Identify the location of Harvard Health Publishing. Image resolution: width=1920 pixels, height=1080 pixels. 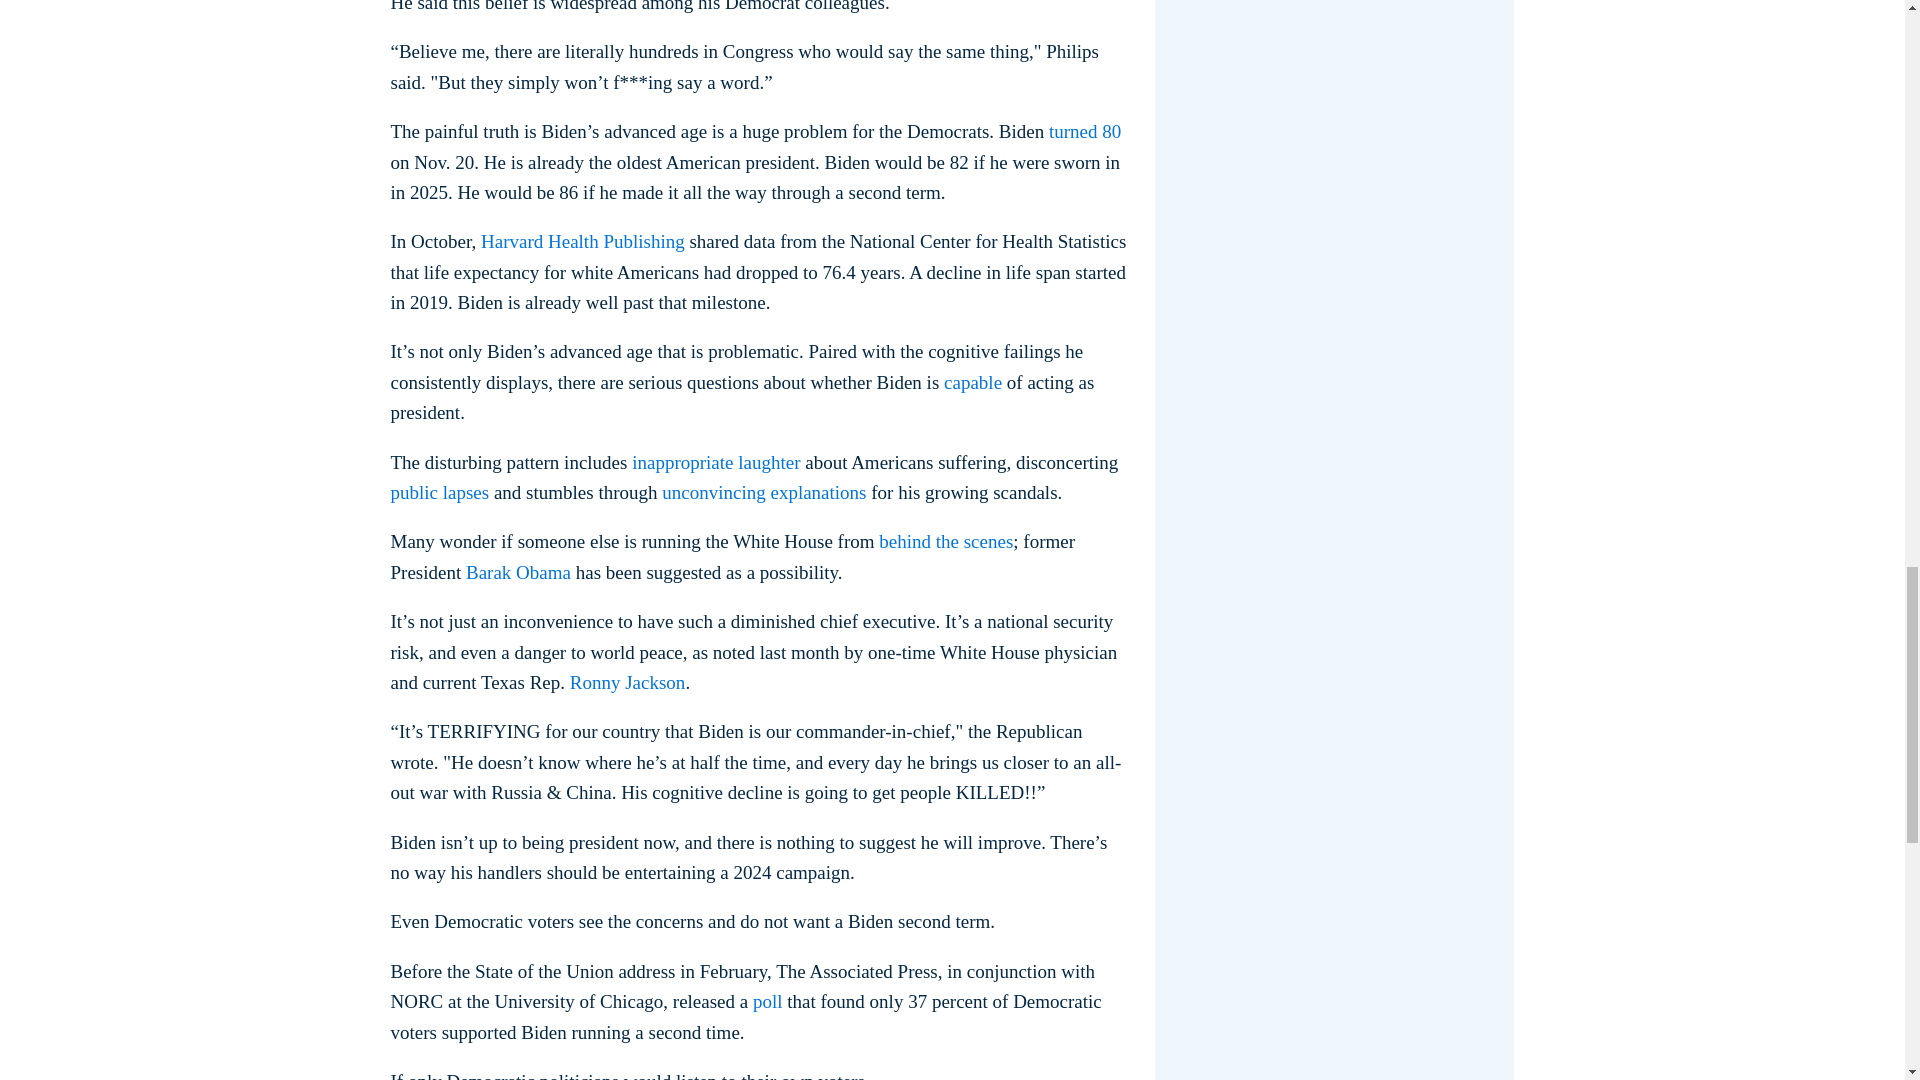
(583, 241).